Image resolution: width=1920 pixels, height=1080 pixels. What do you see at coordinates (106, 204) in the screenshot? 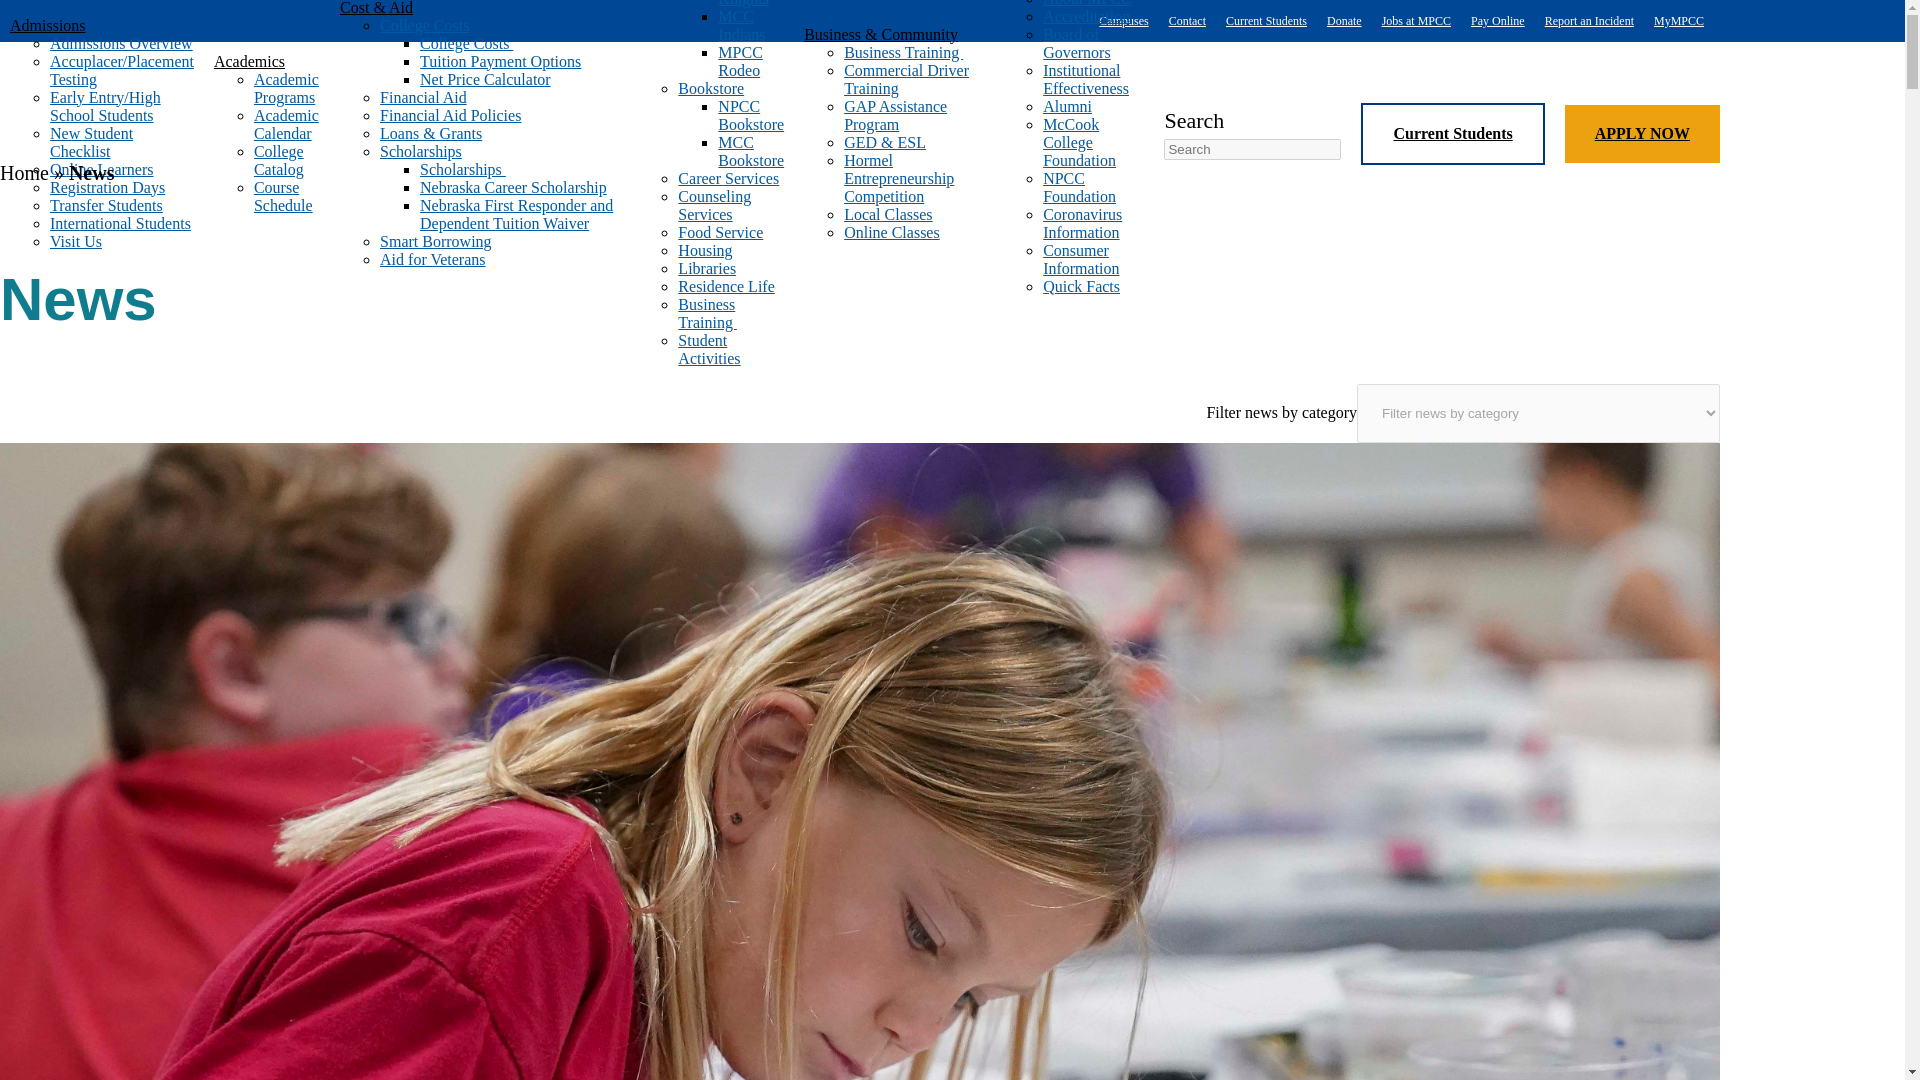
I see `Transfer Students` at bounding box center [106, 204].